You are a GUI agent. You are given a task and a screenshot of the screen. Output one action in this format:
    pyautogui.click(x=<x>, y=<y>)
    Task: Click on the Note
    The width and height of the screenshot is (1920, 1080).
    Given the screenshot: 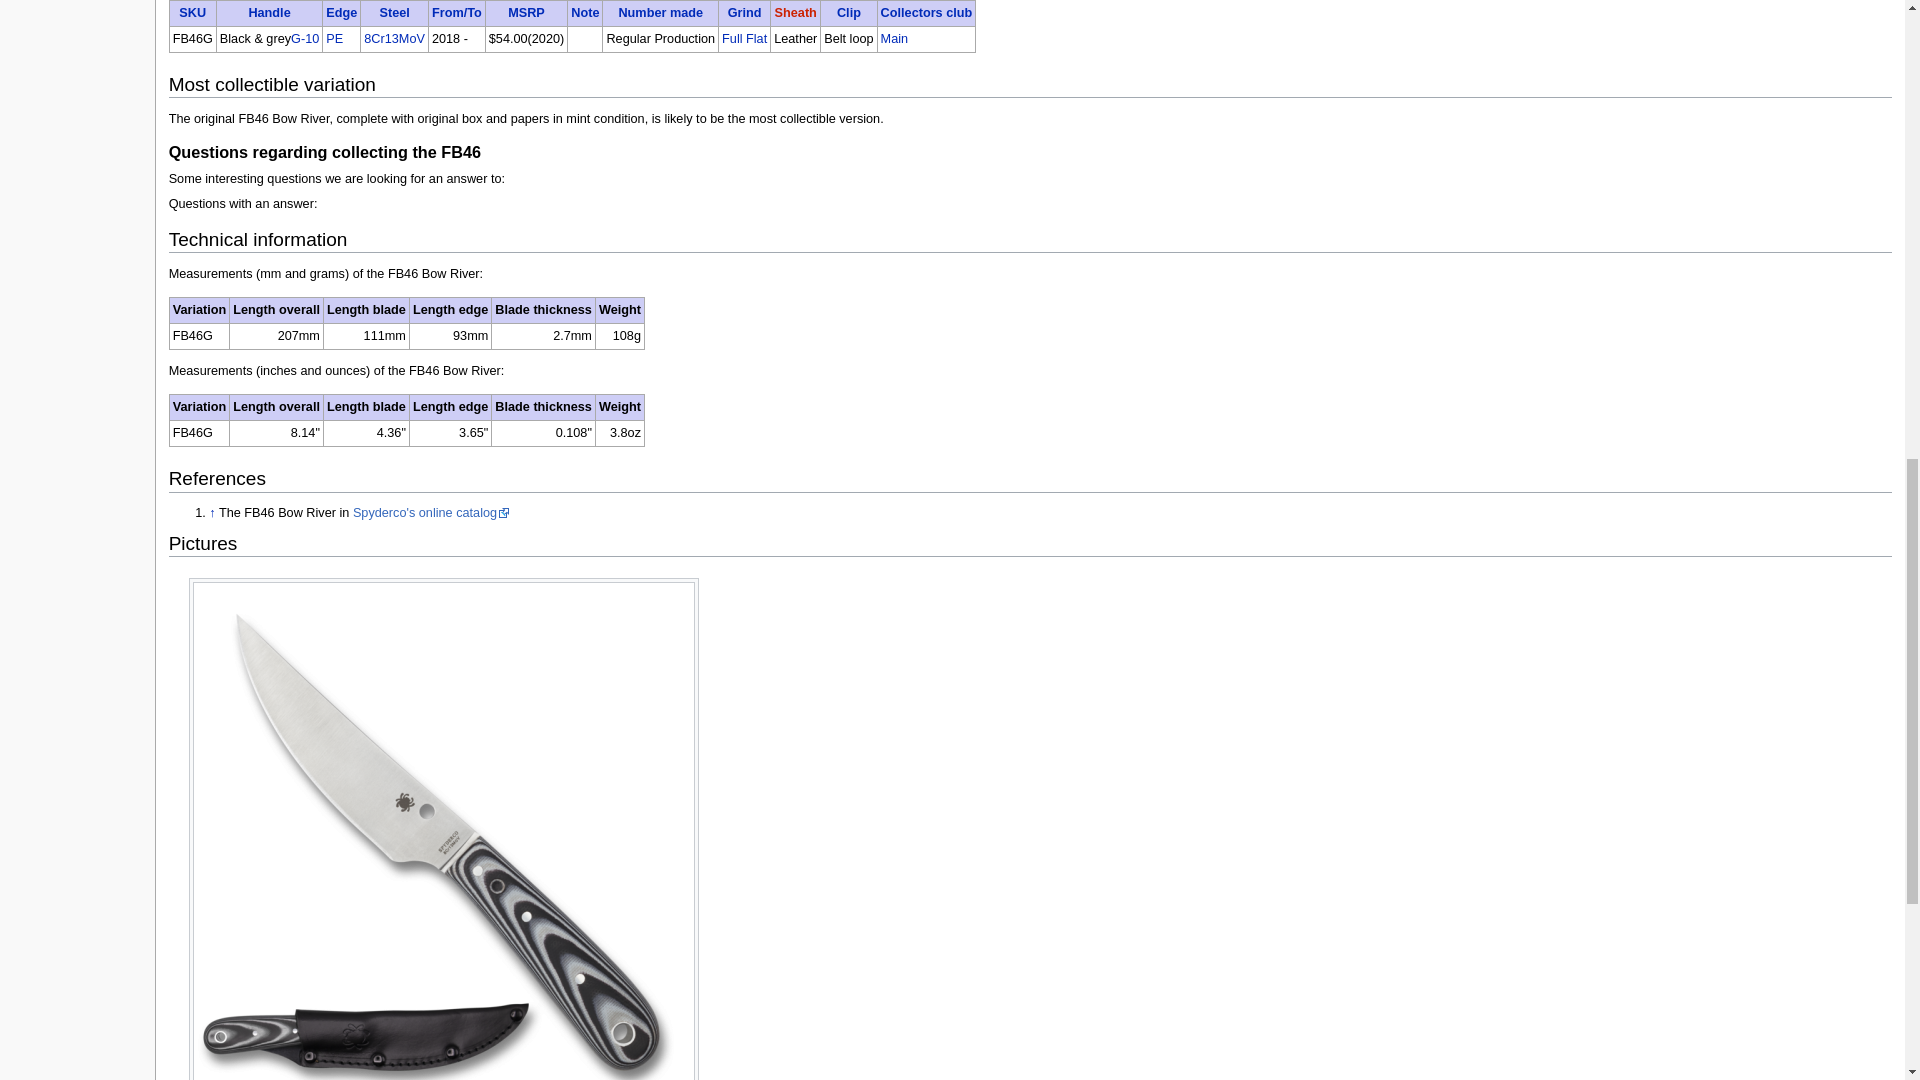 What is the action you would take?
    pyautogui.click(x=584, y=13)
    